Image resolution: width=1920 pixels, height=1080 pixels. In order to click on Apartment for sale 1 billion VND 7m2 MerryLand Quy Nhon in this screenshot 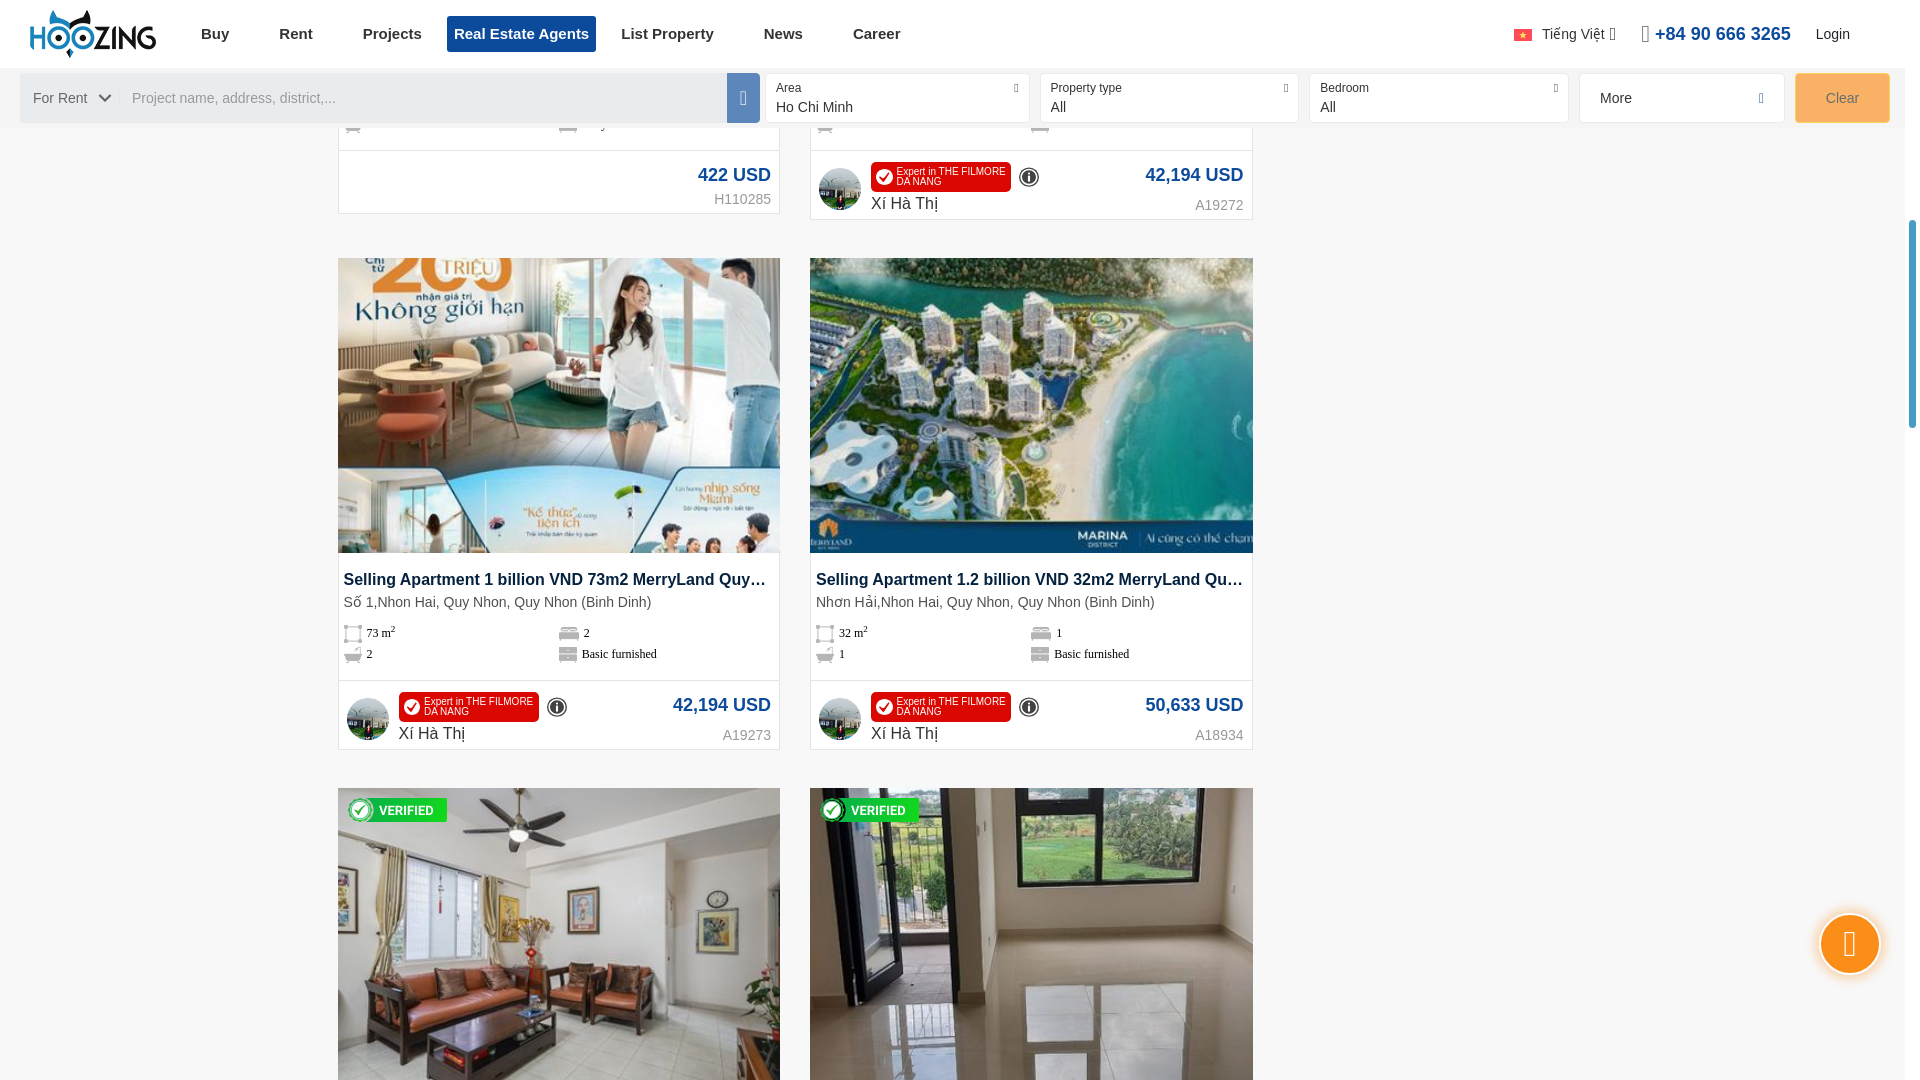, I will do `click(1031, 49)`.